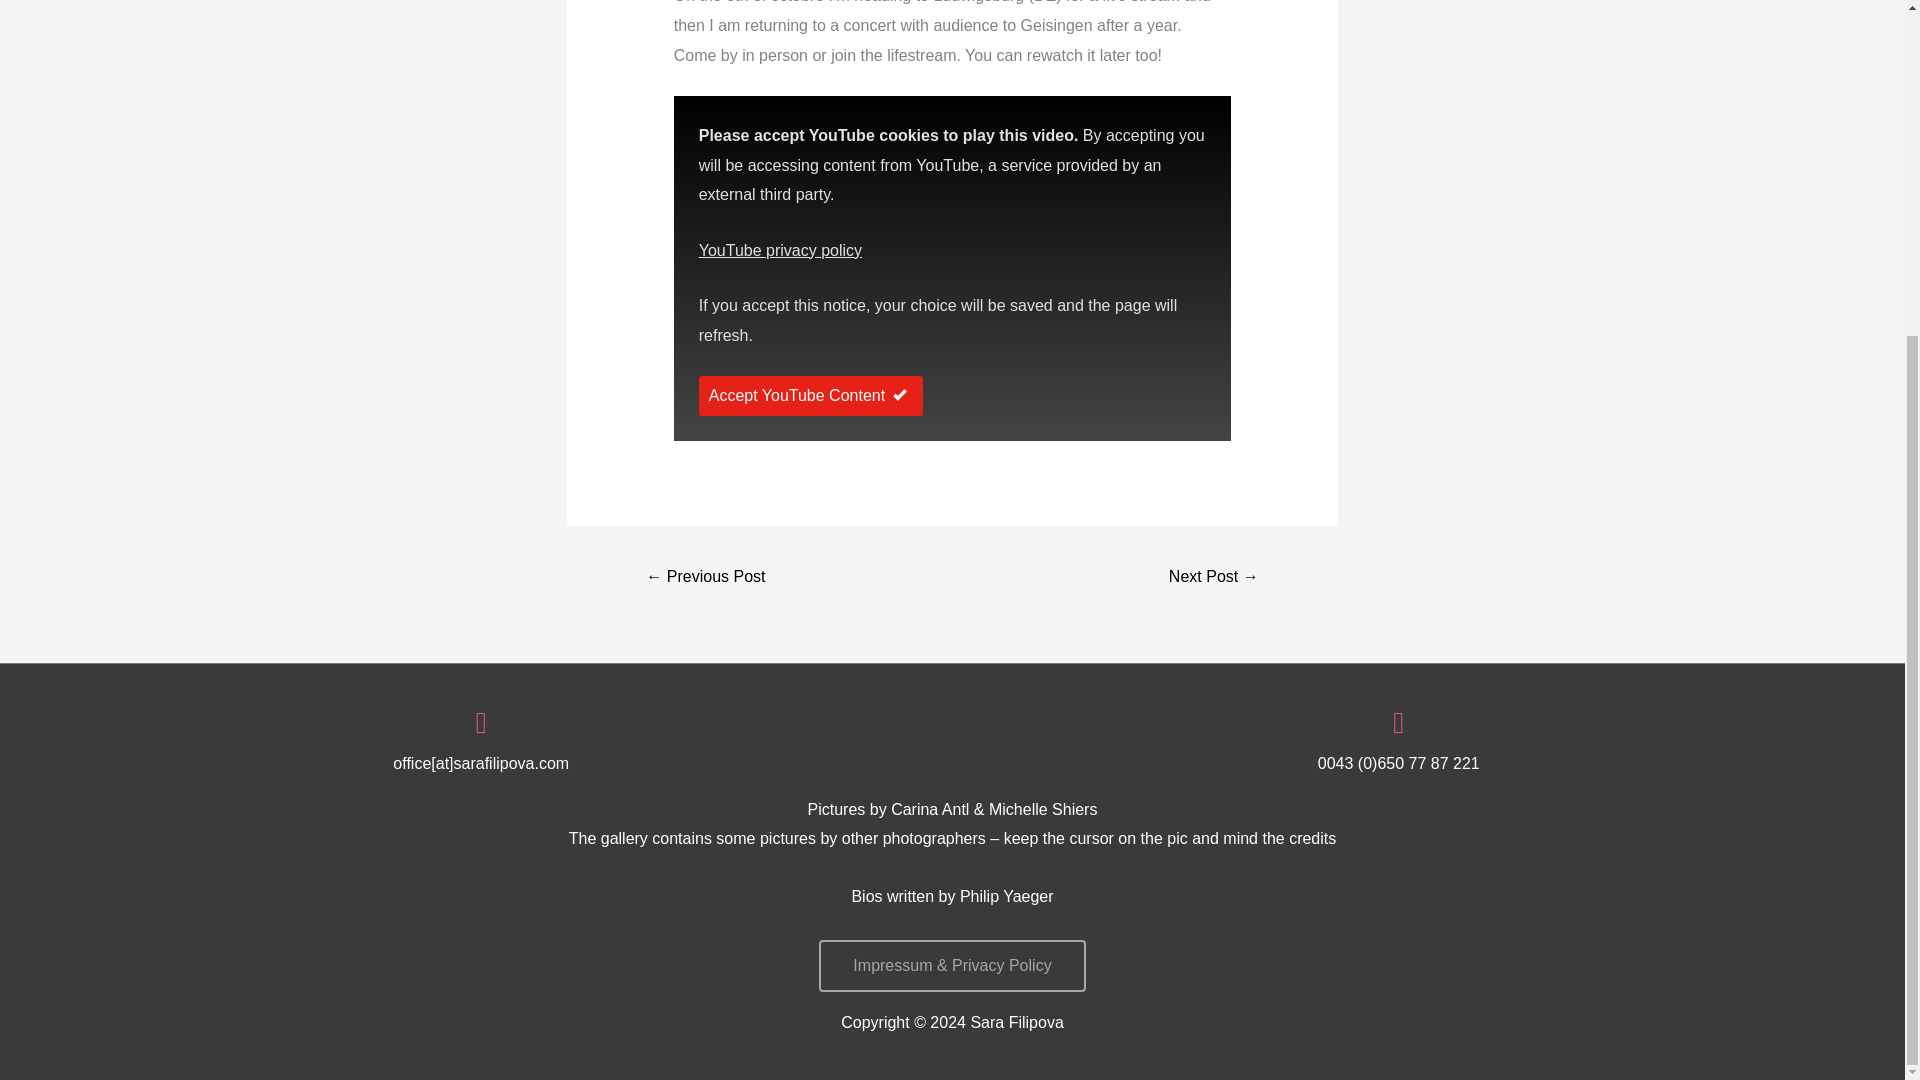 The height and width of the screenshot is (1080, 1920). I want to click on YouTube privacy policy, so click(780, 250).